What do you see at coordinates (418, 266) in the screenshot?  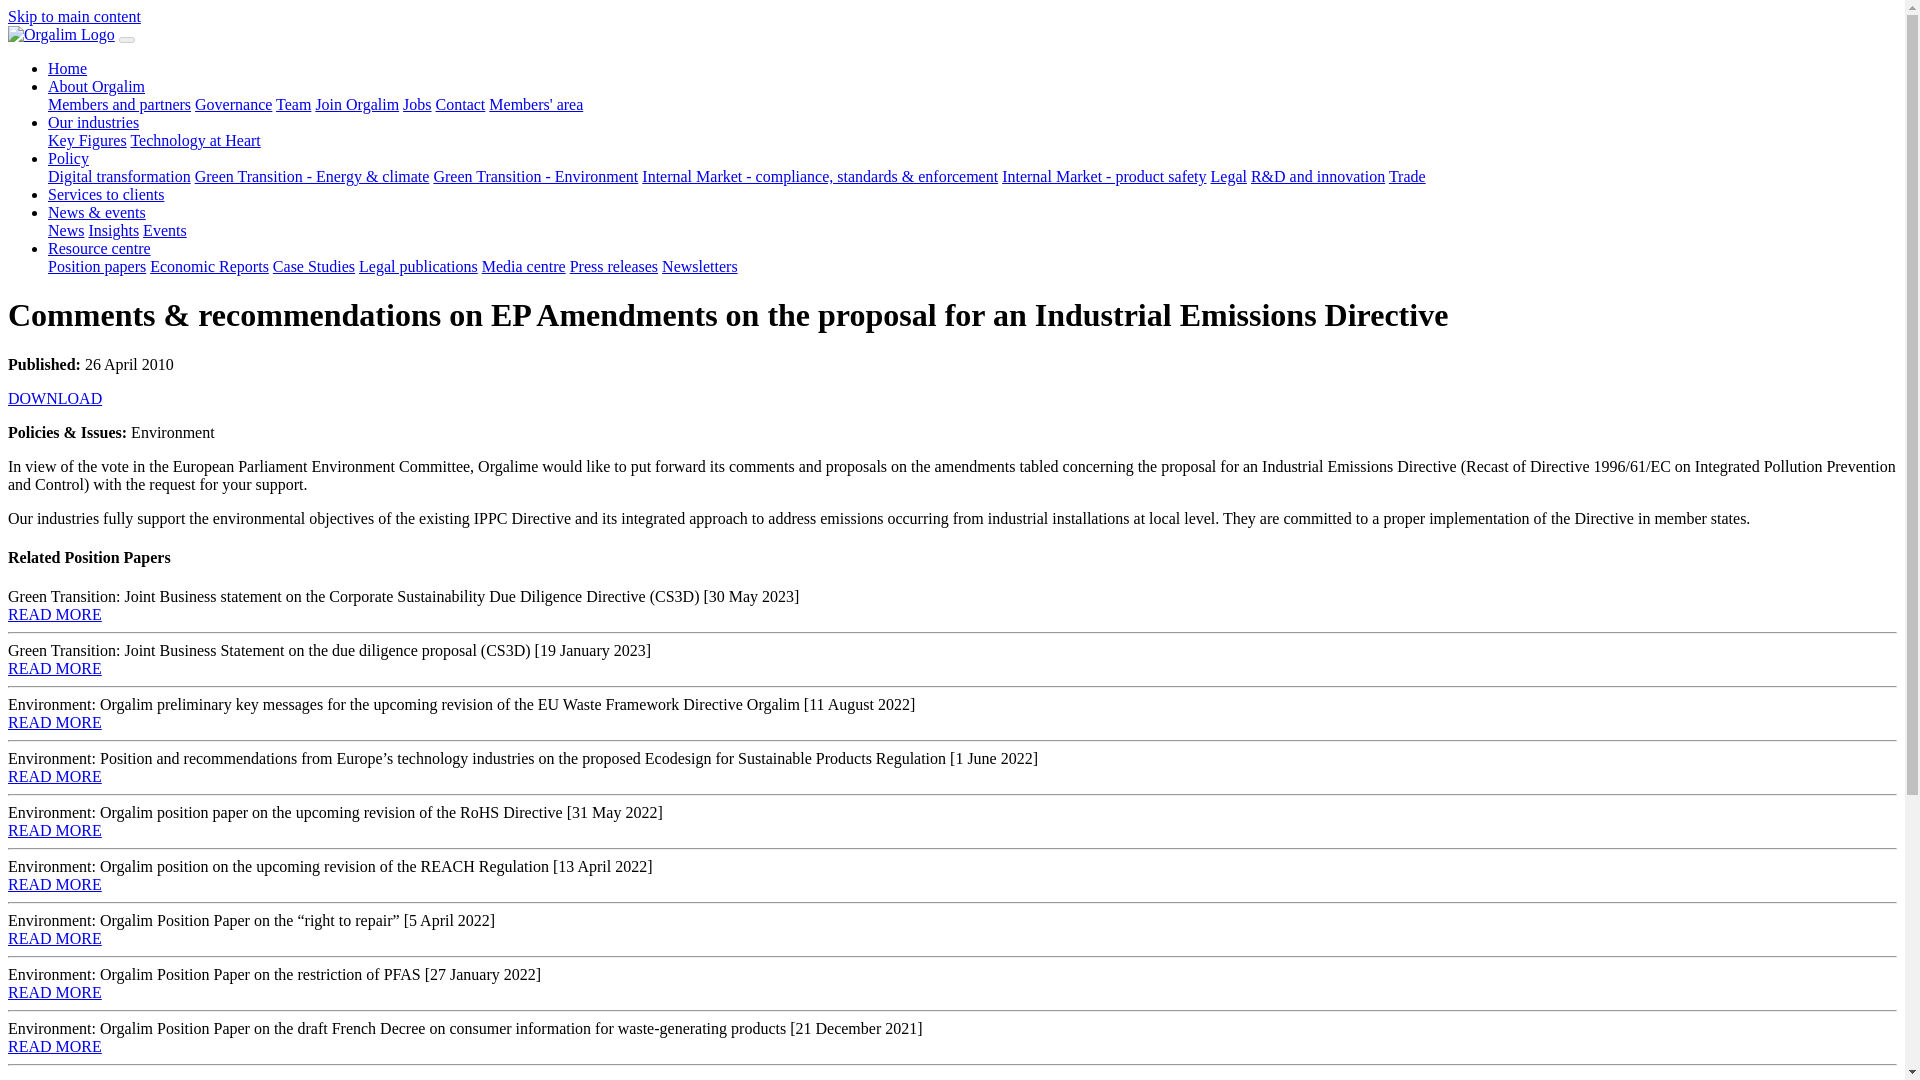 I see `Legal publications` at bounding box center [418, 266].